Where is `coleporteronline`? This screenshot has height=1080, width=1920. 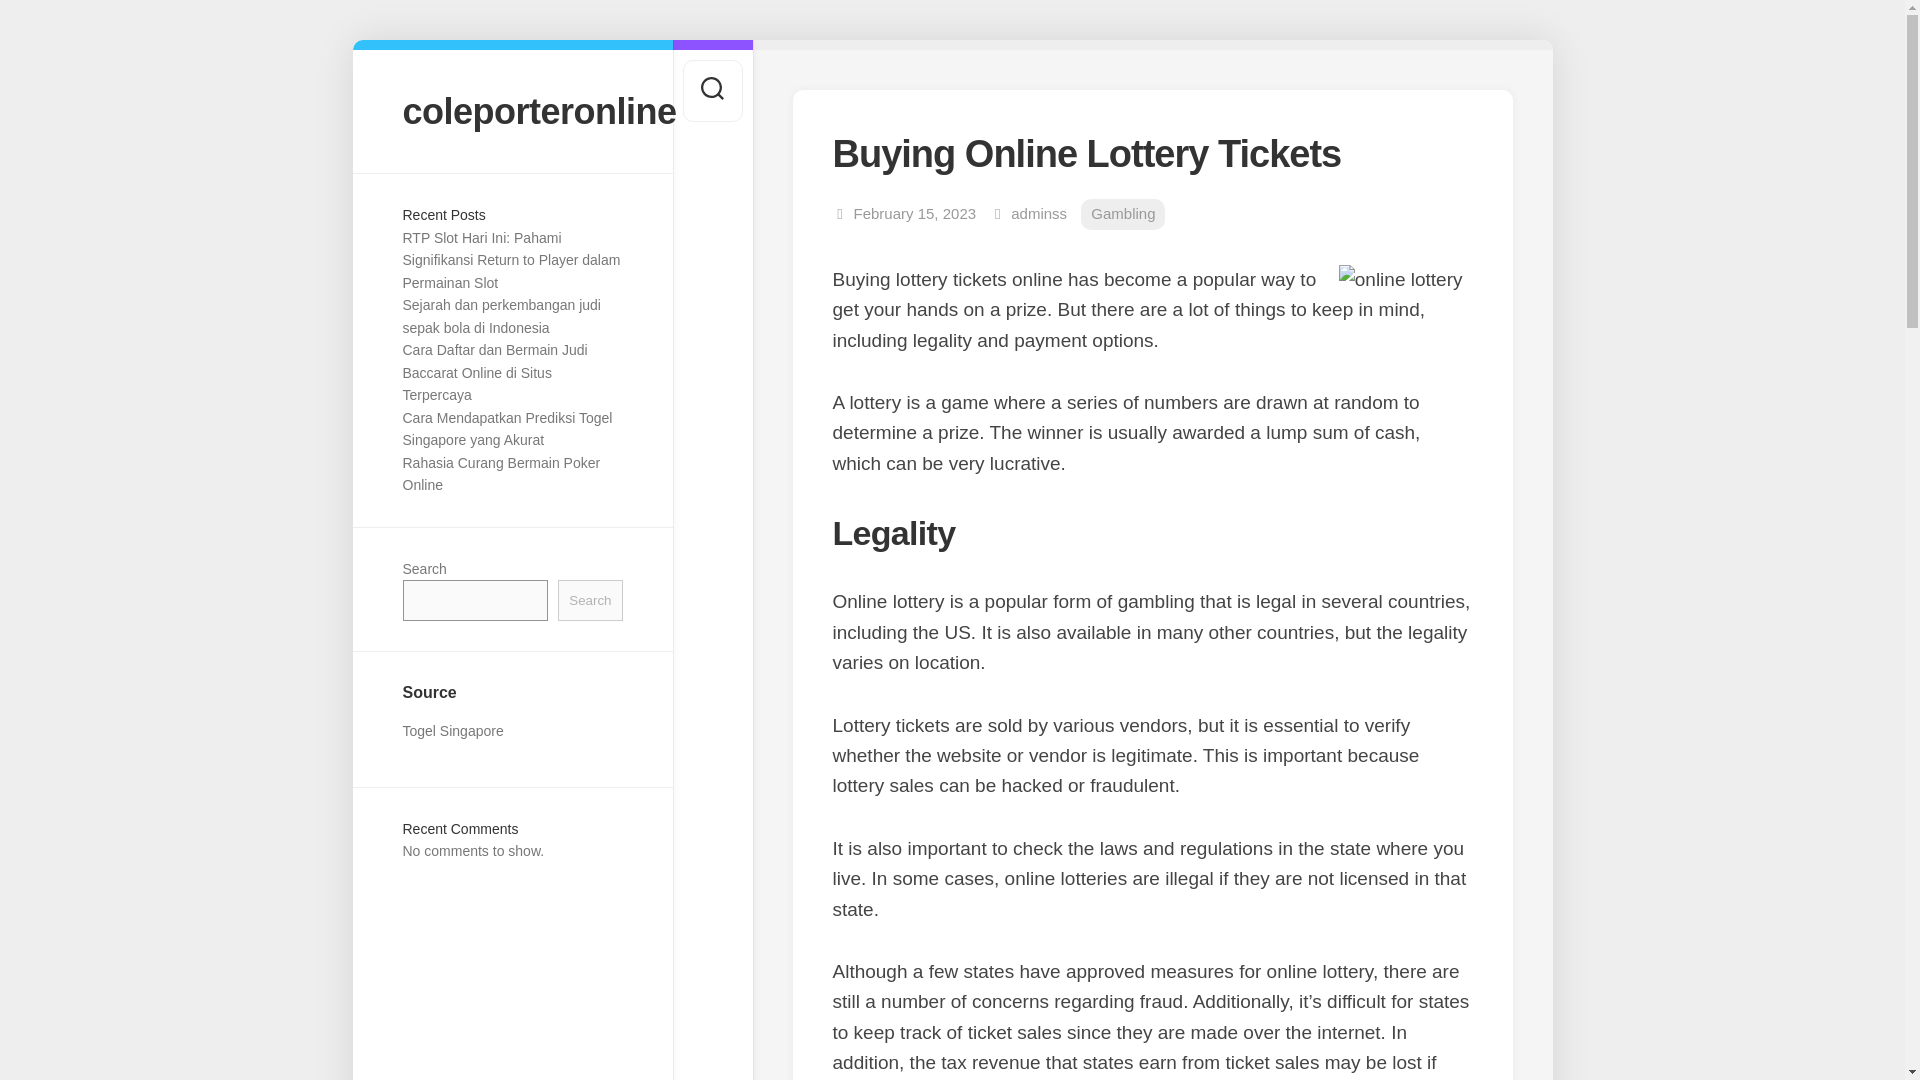
coleporteronline is located at coordinates (512, 110).